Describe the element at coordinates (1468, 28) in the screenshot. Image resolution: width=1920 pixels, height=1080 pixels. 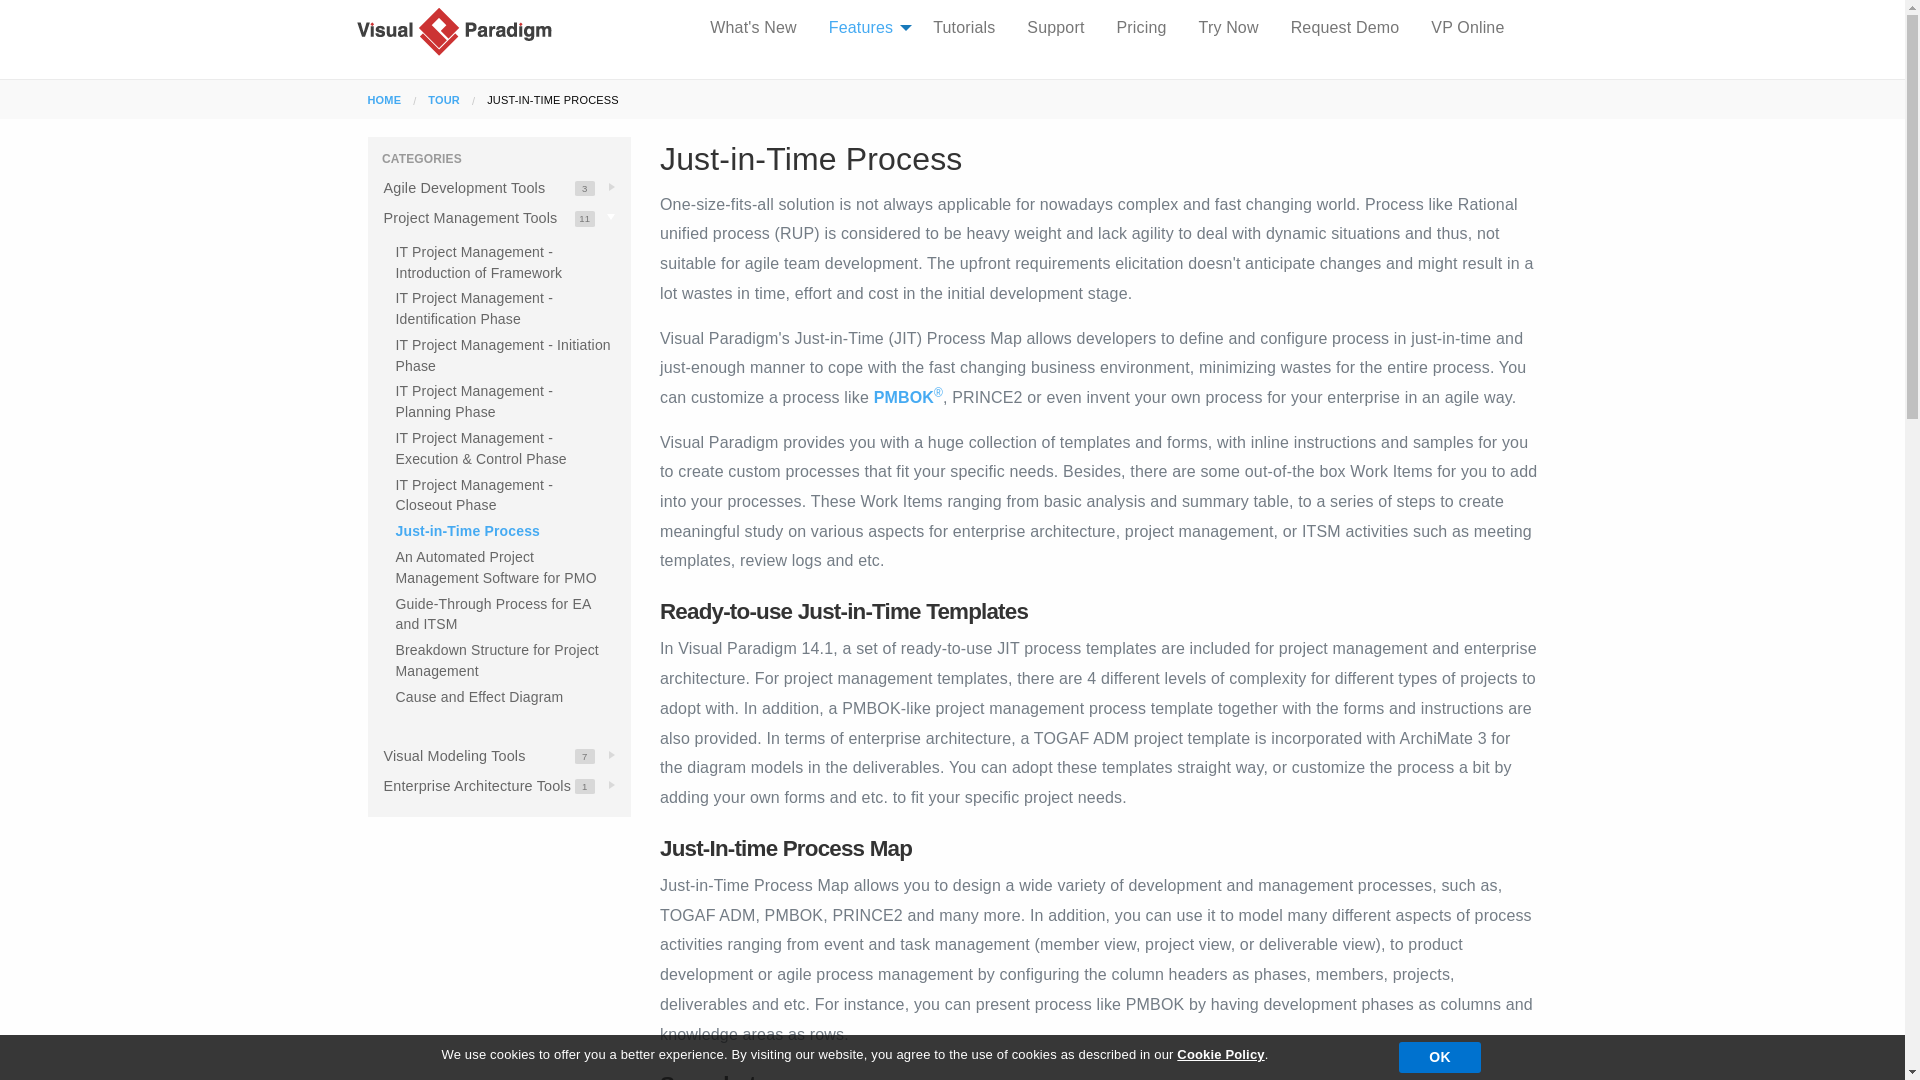
I see `TOUR` at that location.